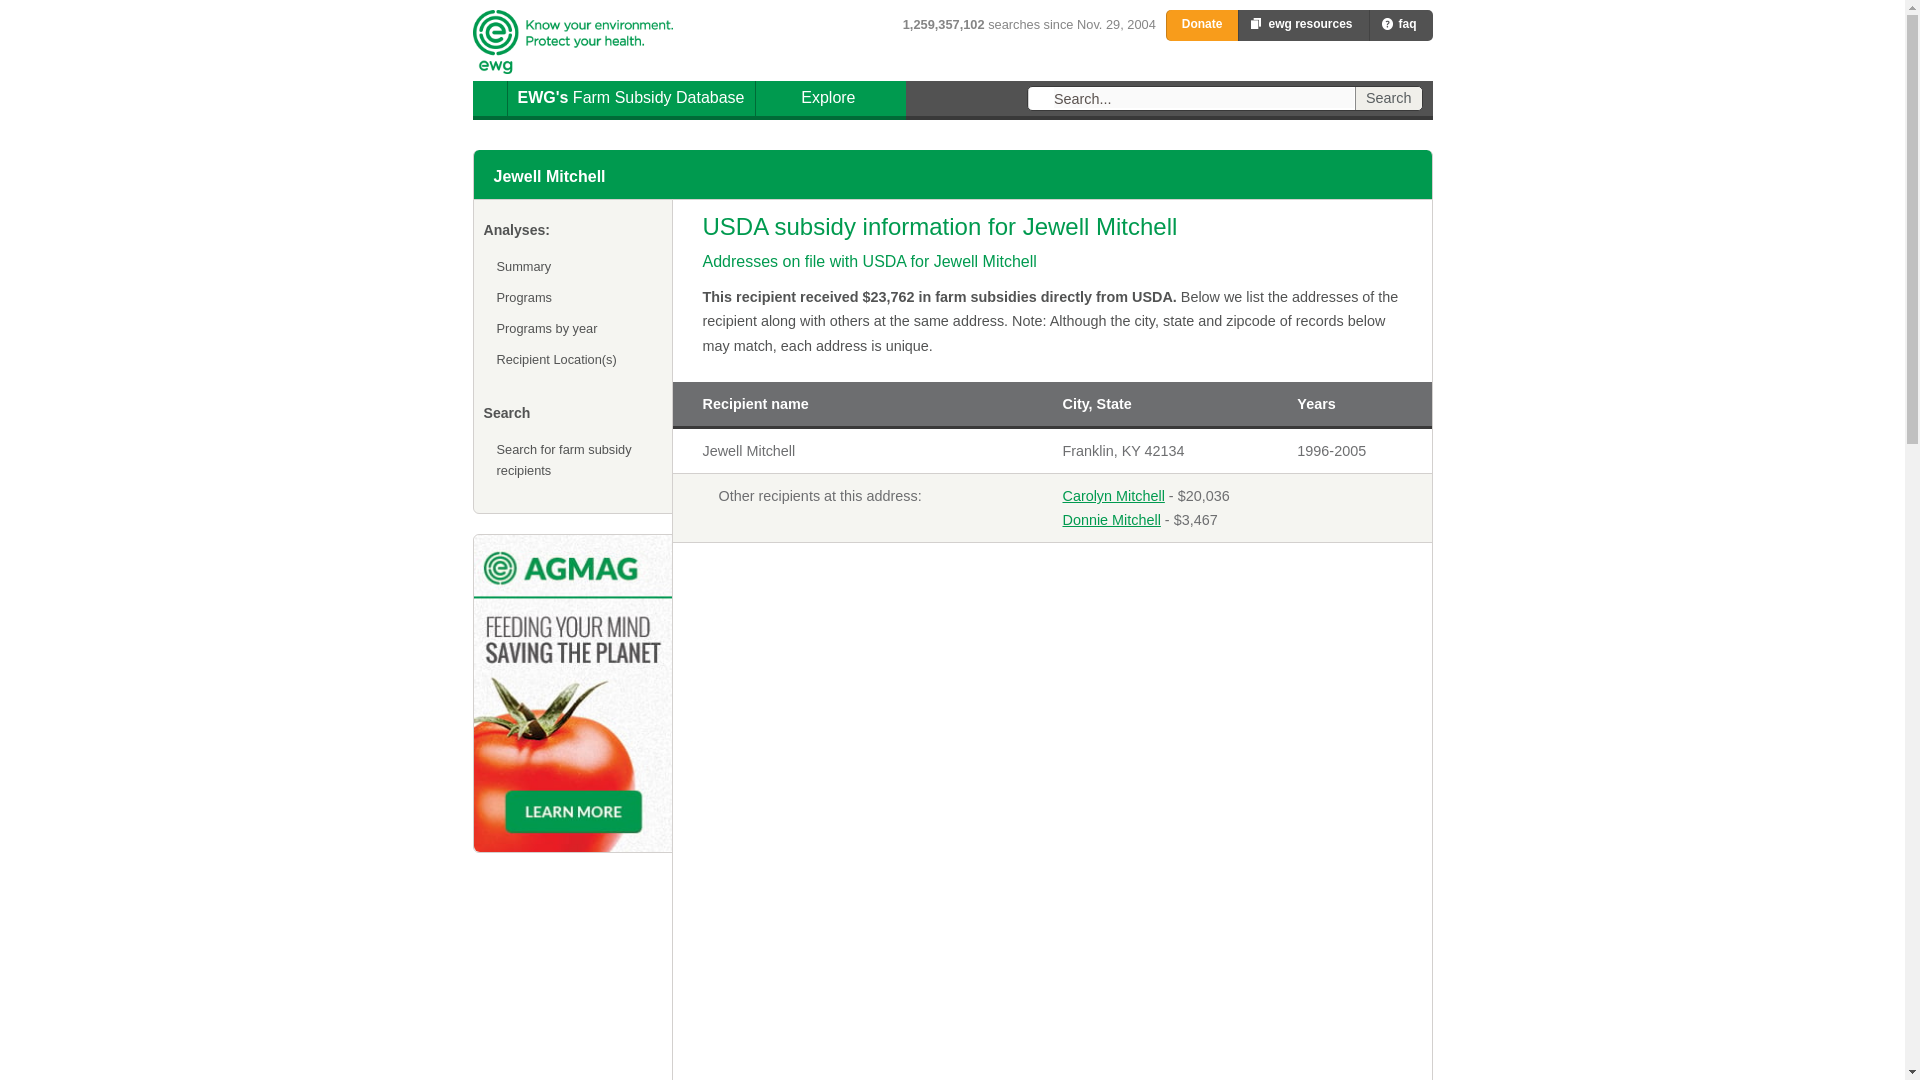  Describe the element at coordinates (759, 63) in the screenshot. I see `Explore` at that location.